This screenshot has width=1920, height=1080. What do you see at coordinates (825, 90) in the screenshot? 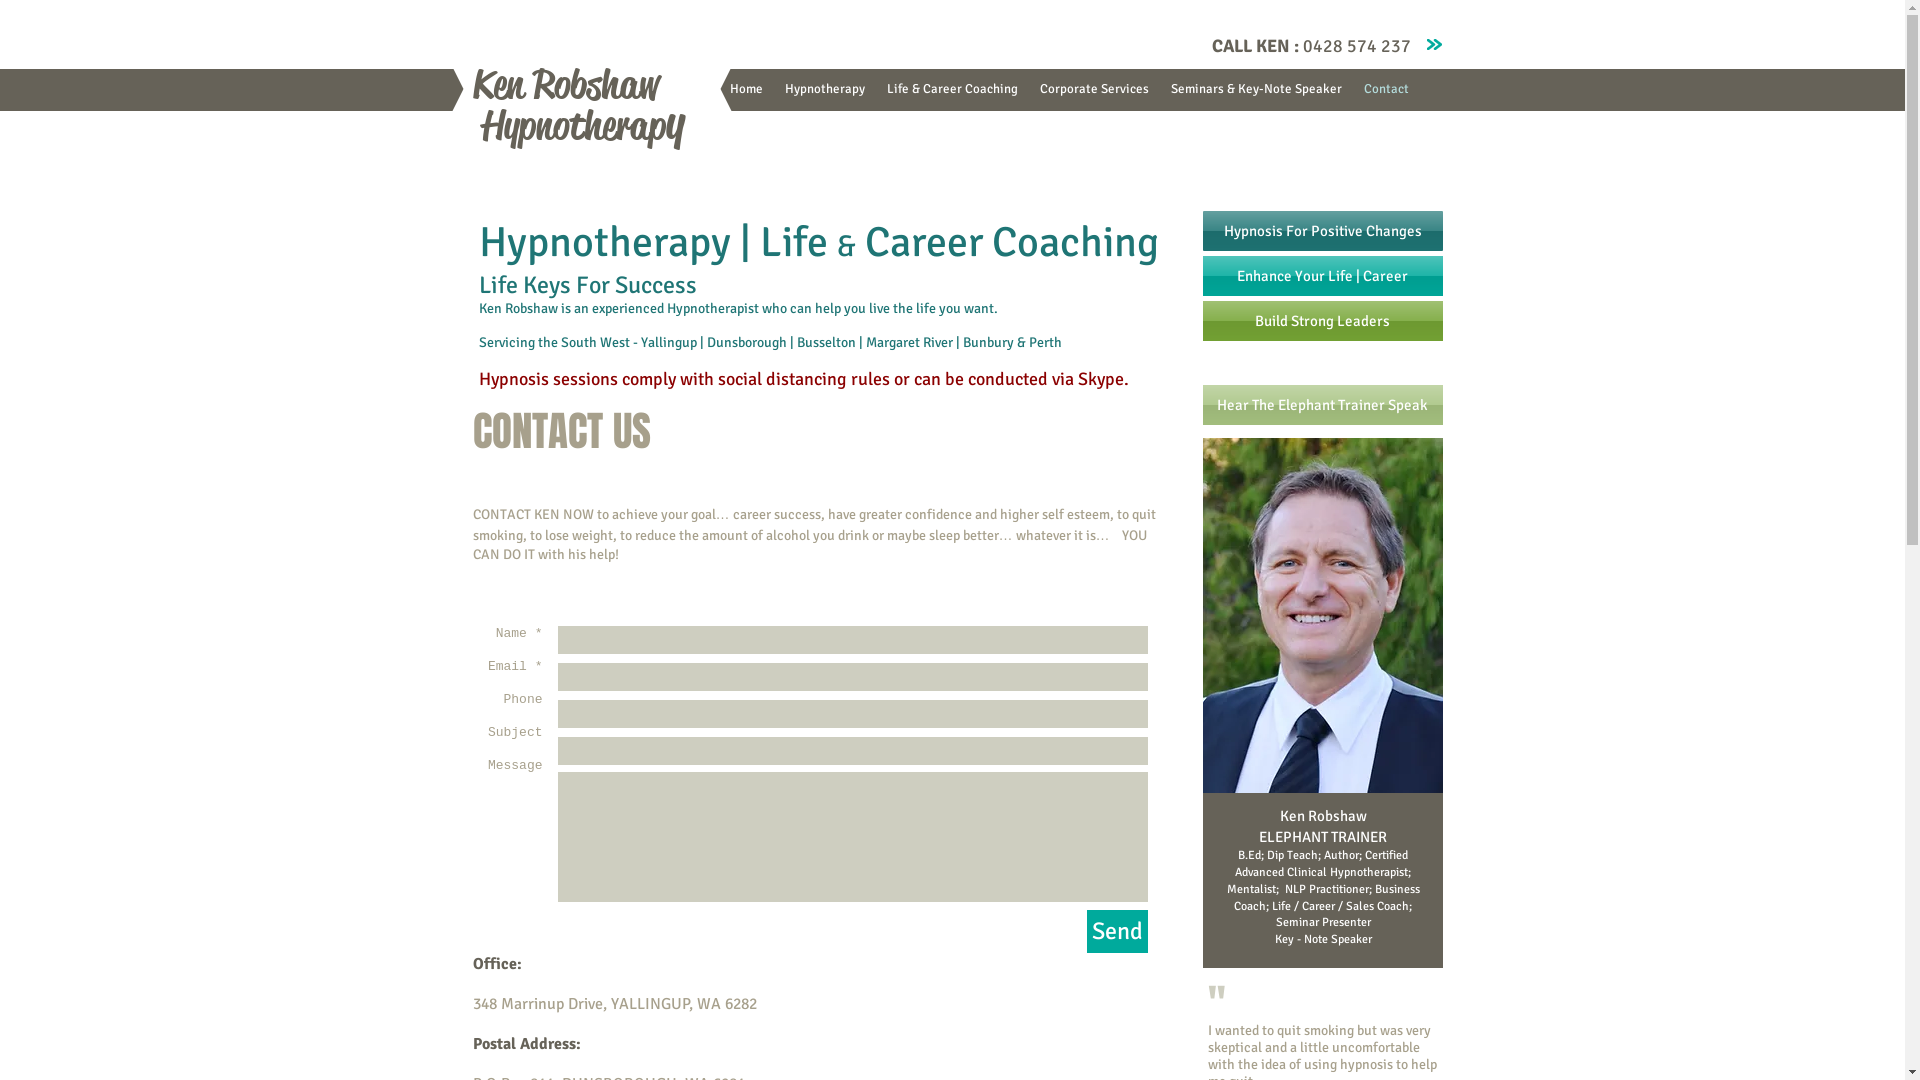
I see `Hypnotherapy` at bounding box center [825, 90].